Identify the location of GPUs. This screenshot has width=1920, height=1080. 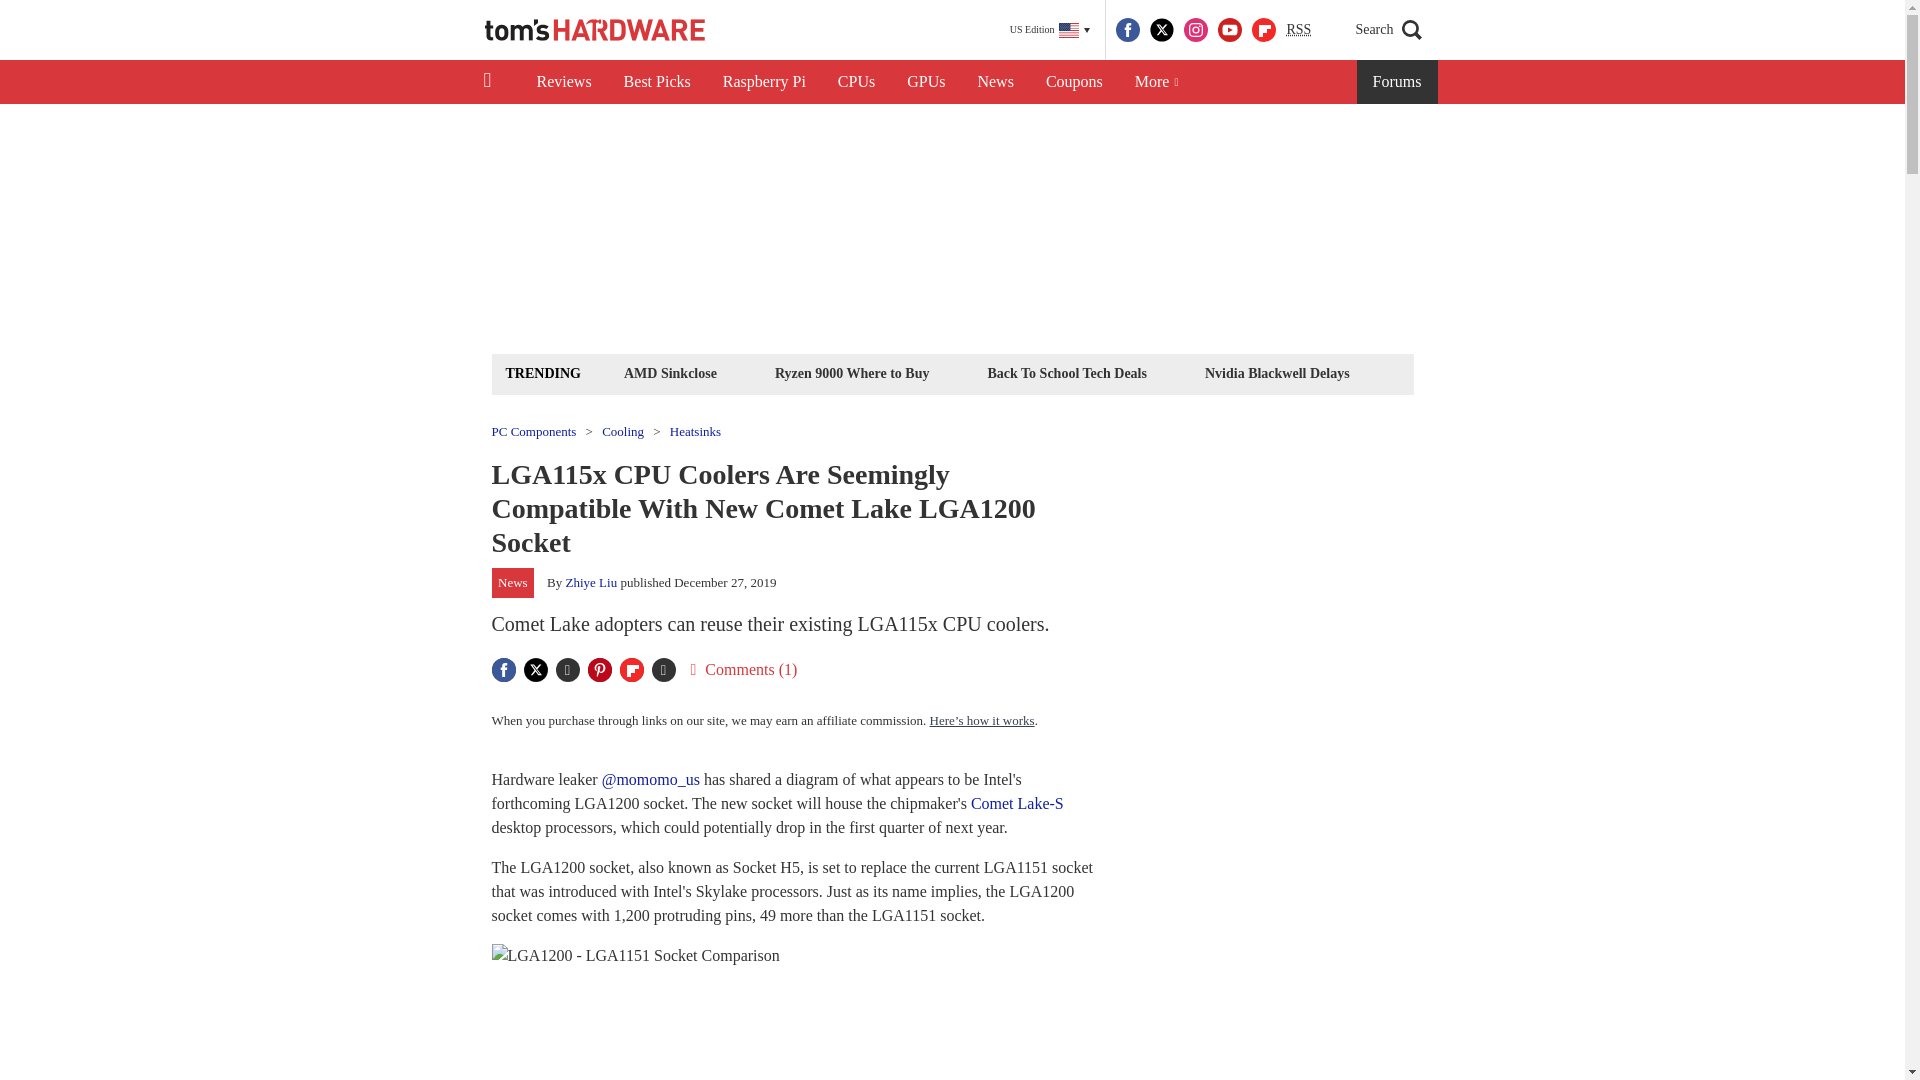
(926, 82).